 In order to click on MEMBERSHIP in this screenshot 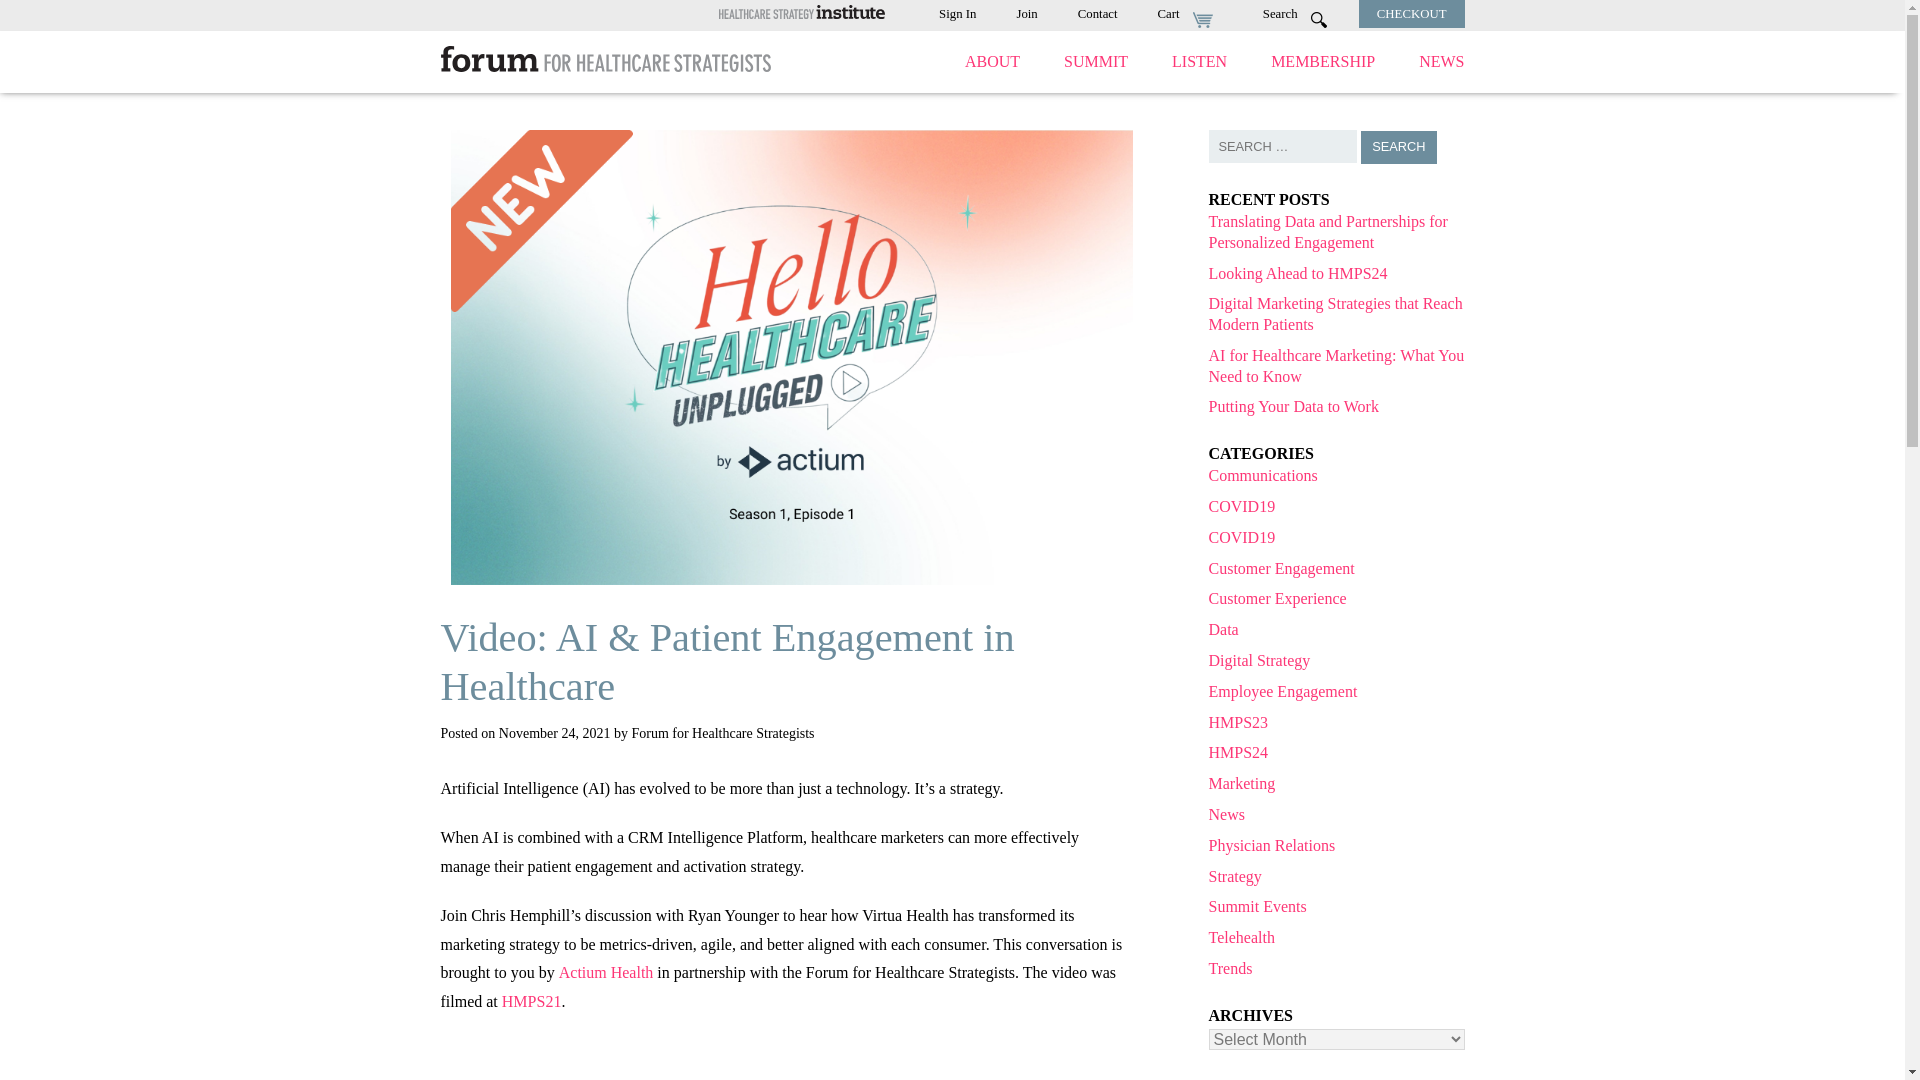, I will do `click(1322, 61)`.